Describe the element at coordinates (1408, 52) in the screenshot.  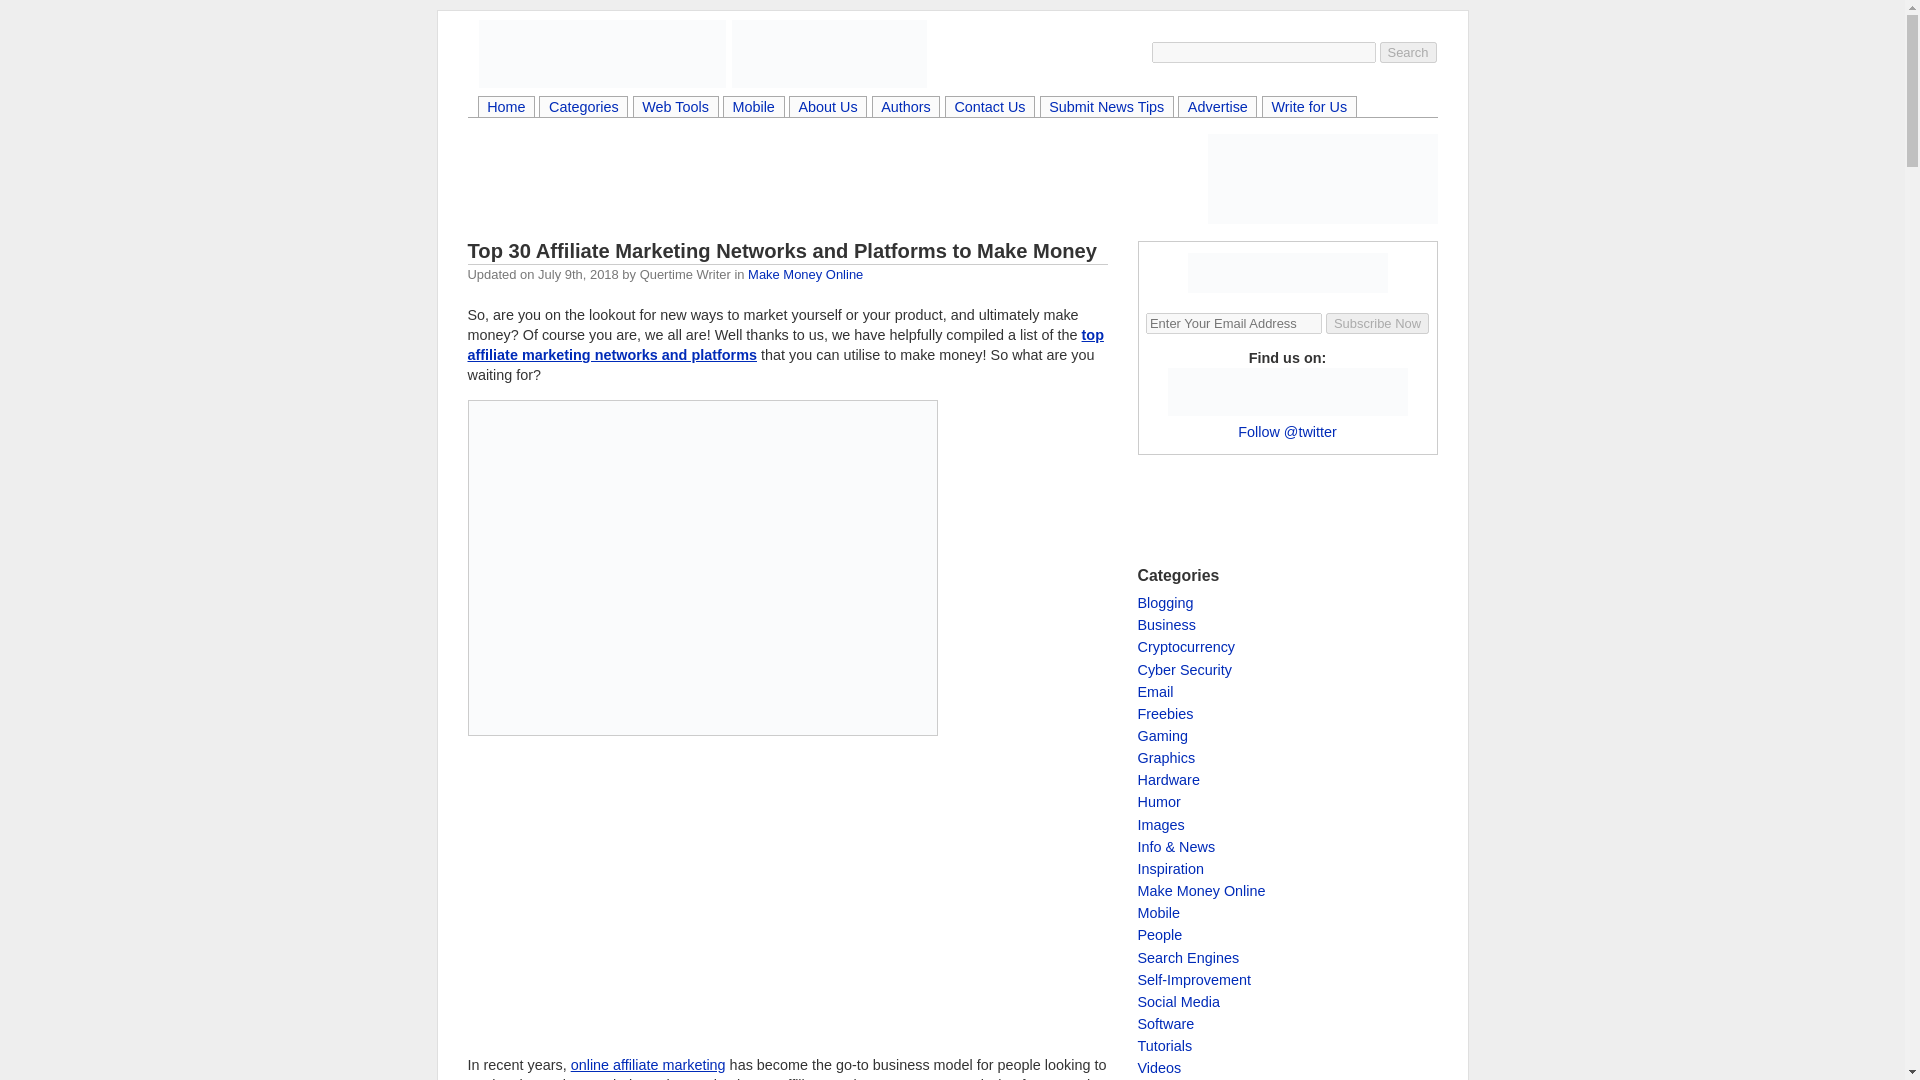
I see `Search` at that location.